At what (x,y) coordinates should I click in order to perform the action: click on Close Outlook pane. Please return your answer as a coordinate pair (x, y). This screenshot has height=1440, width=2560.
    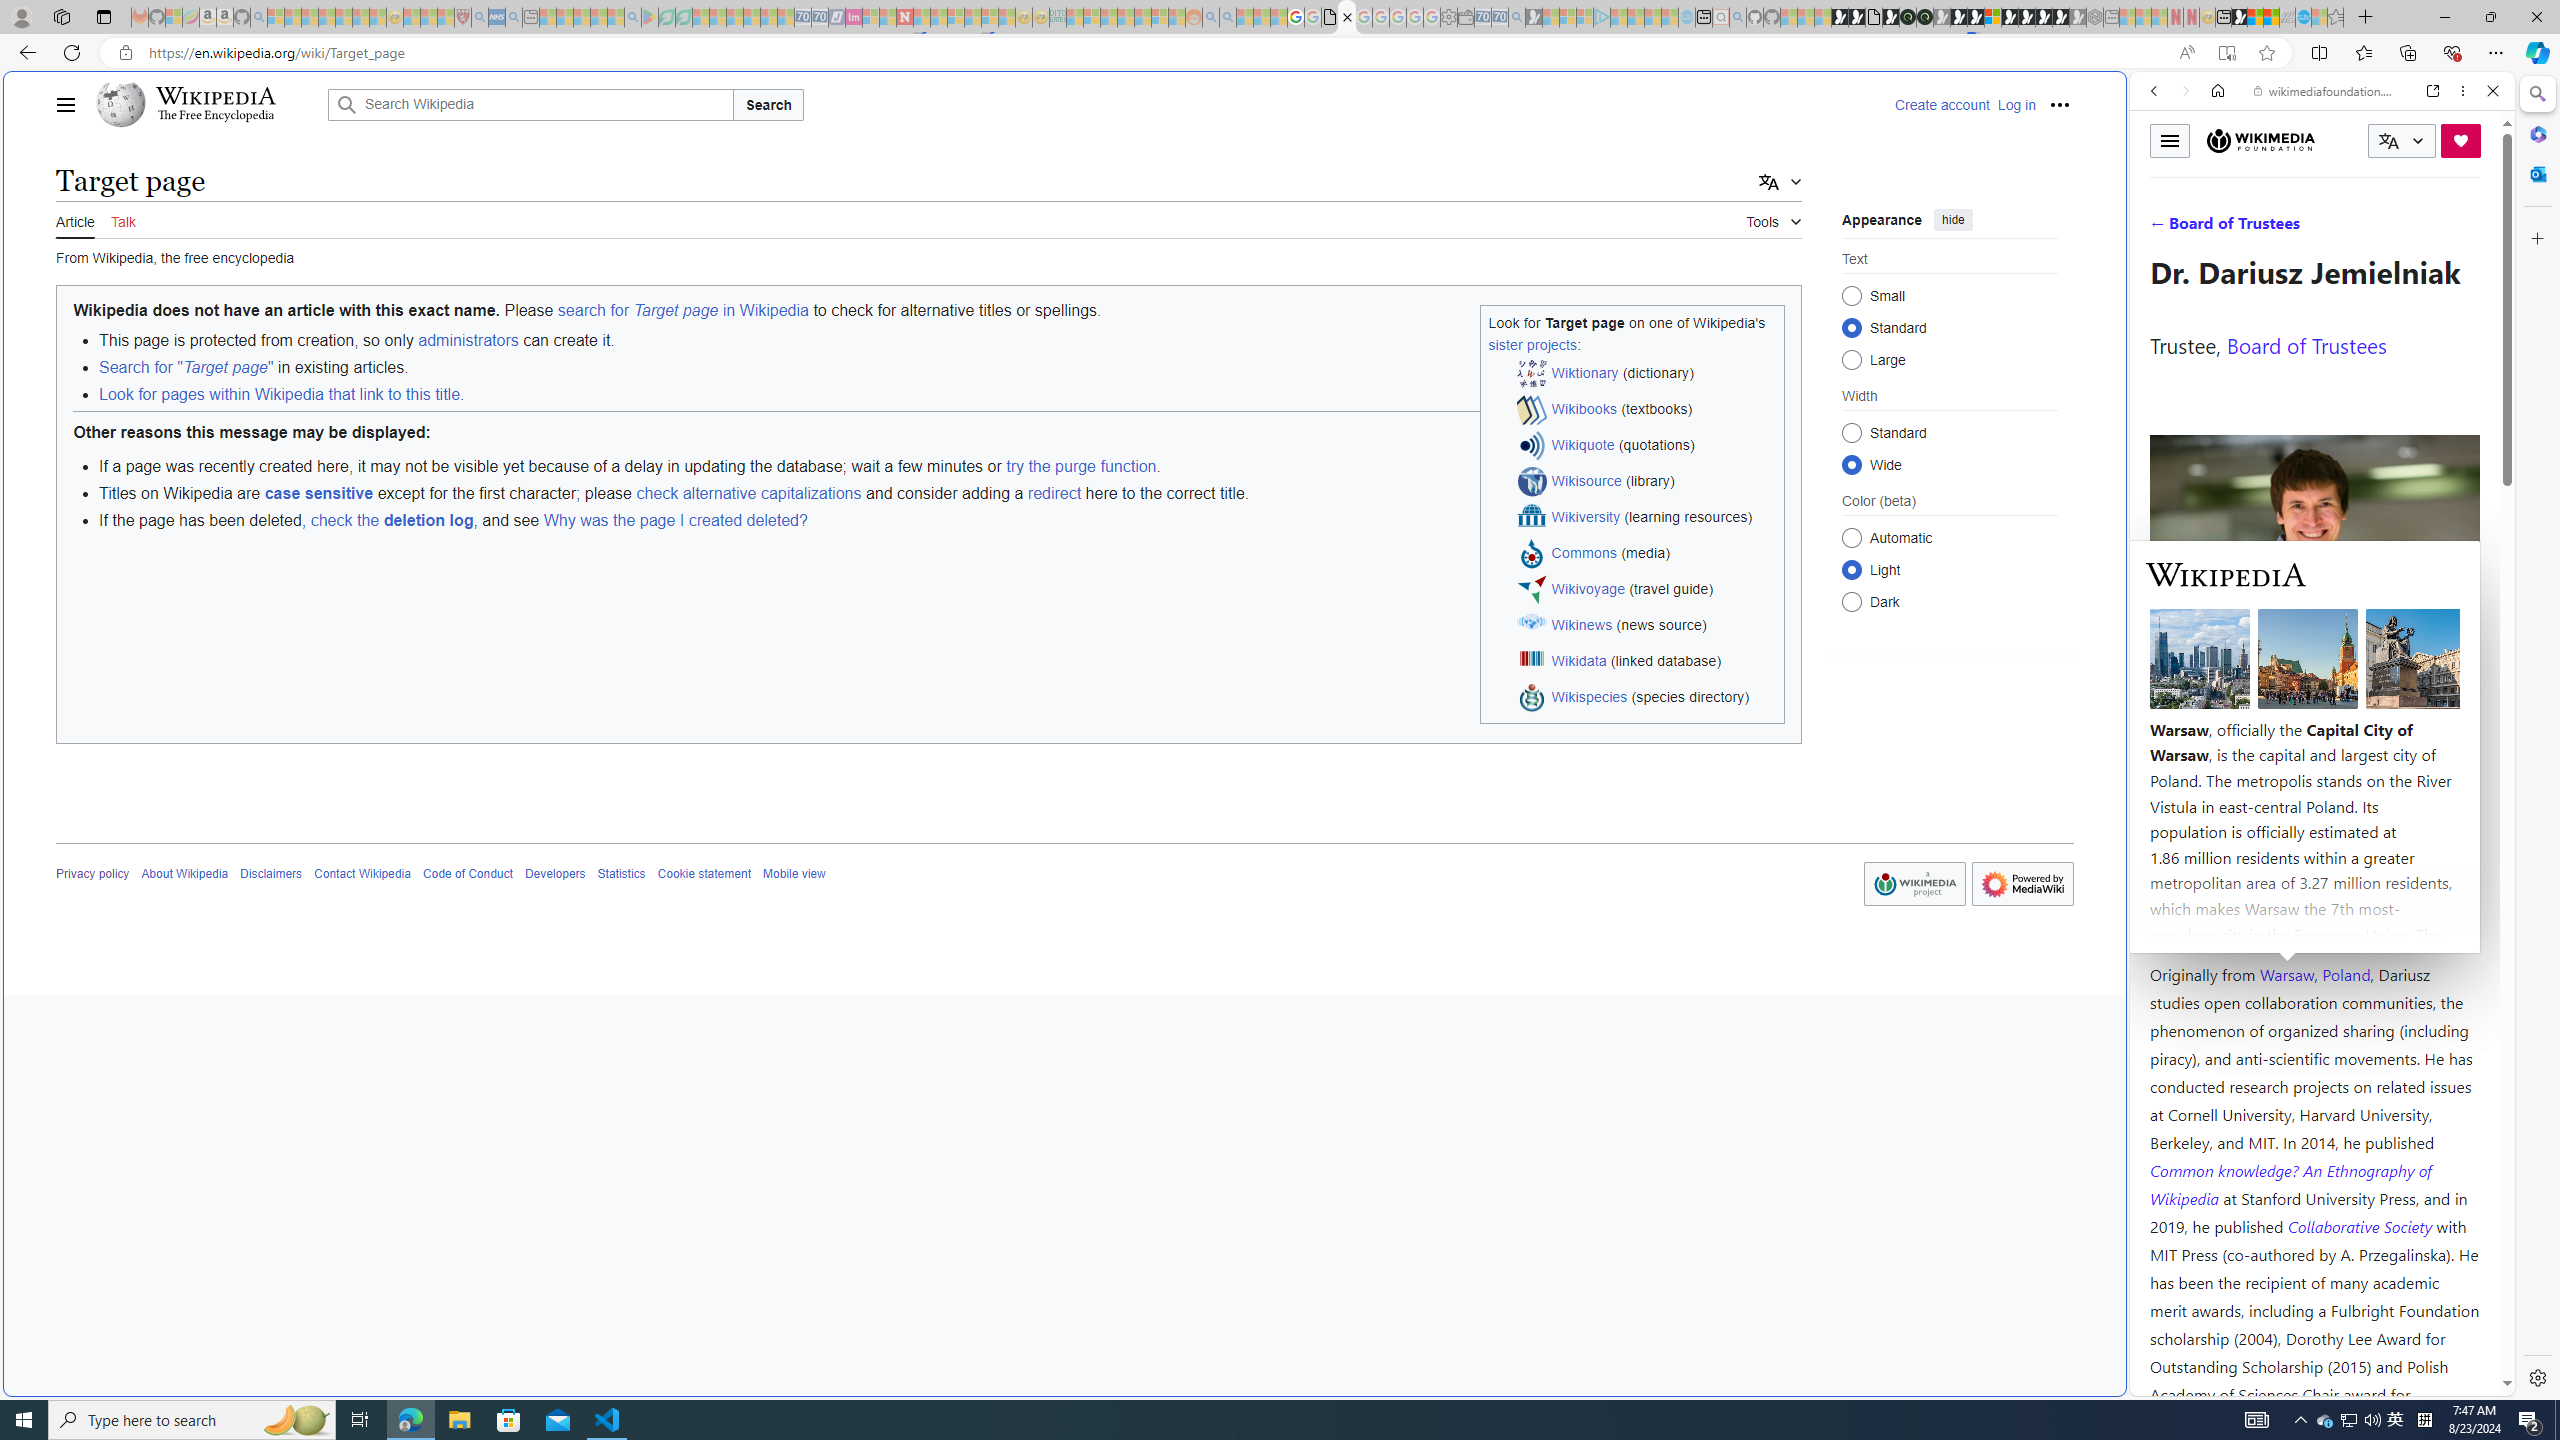
    Looking at the image, I should click on (2536, 173).